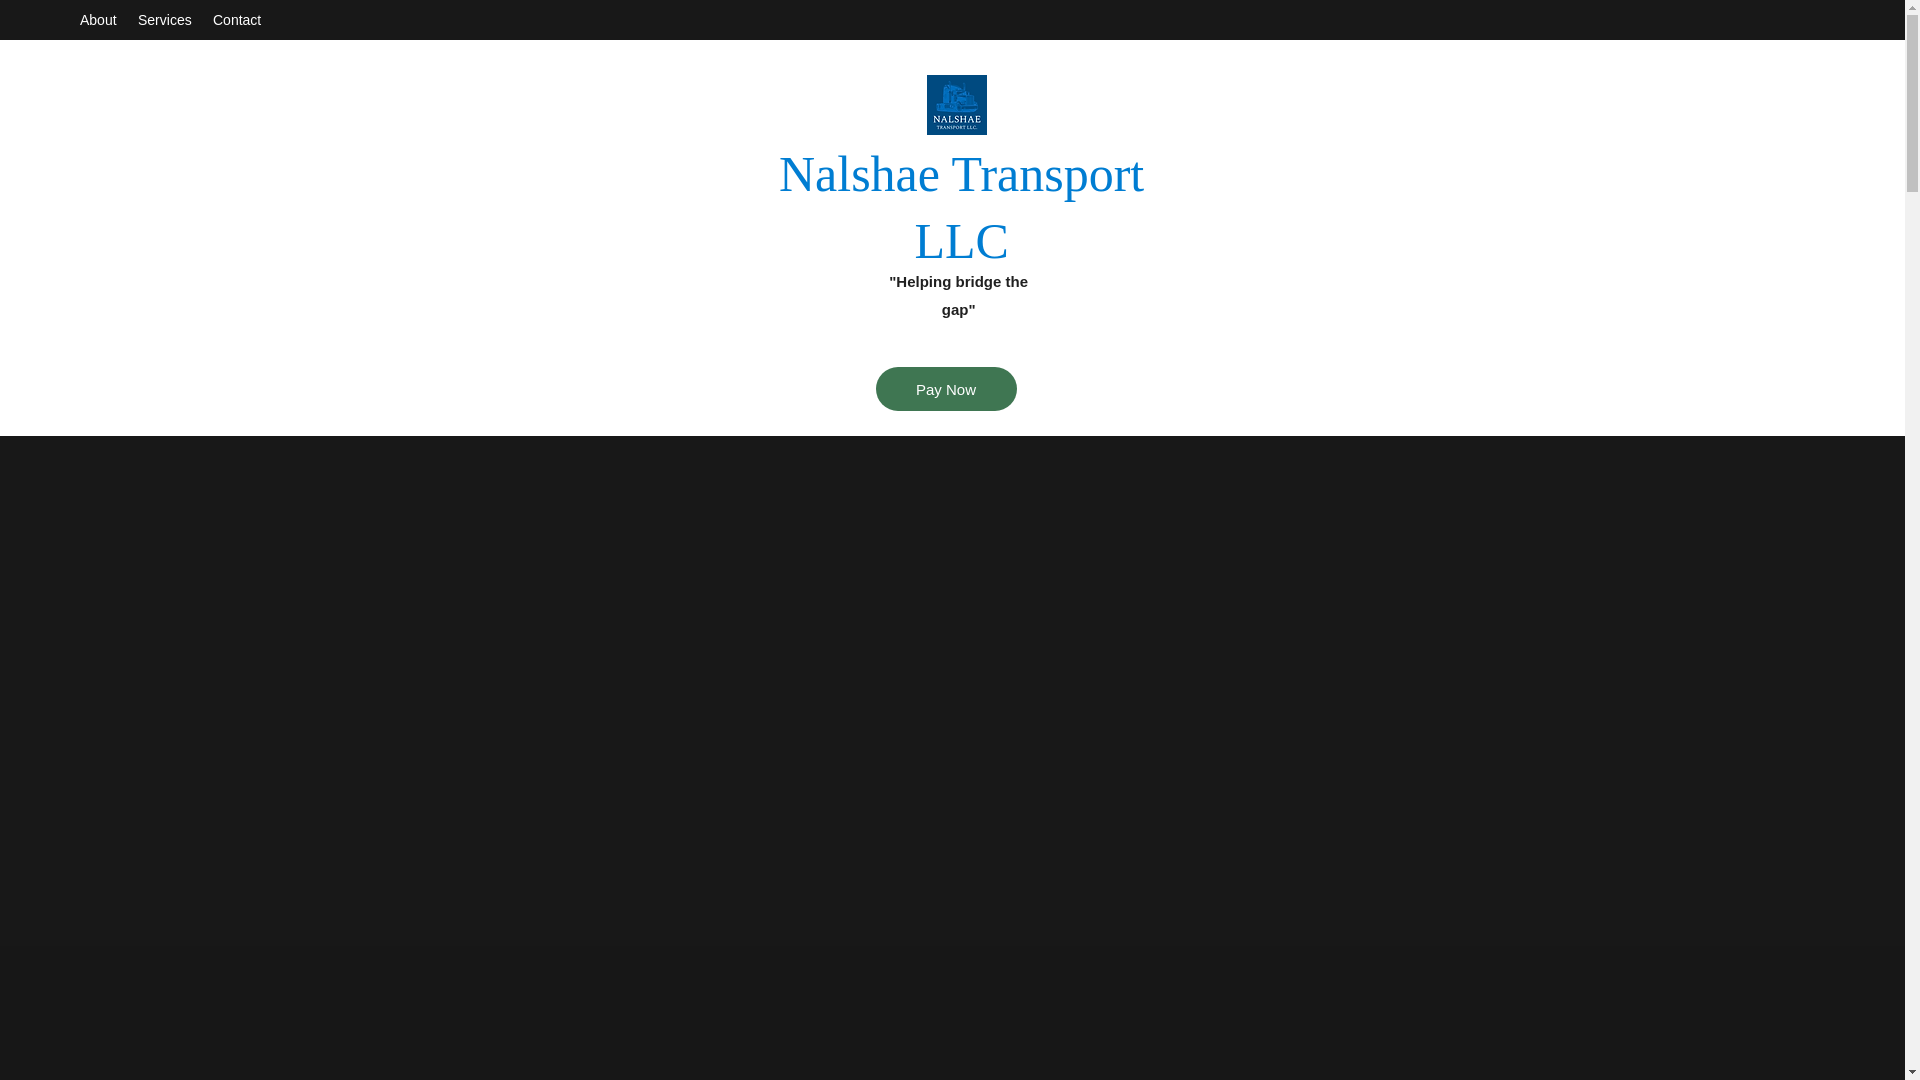 Image resolution: width=1920 pixels, height=1080 pixels. What do you see at coordinates (98, 20) in the screenshot?
I see `About` at bounding box center [98, 20].